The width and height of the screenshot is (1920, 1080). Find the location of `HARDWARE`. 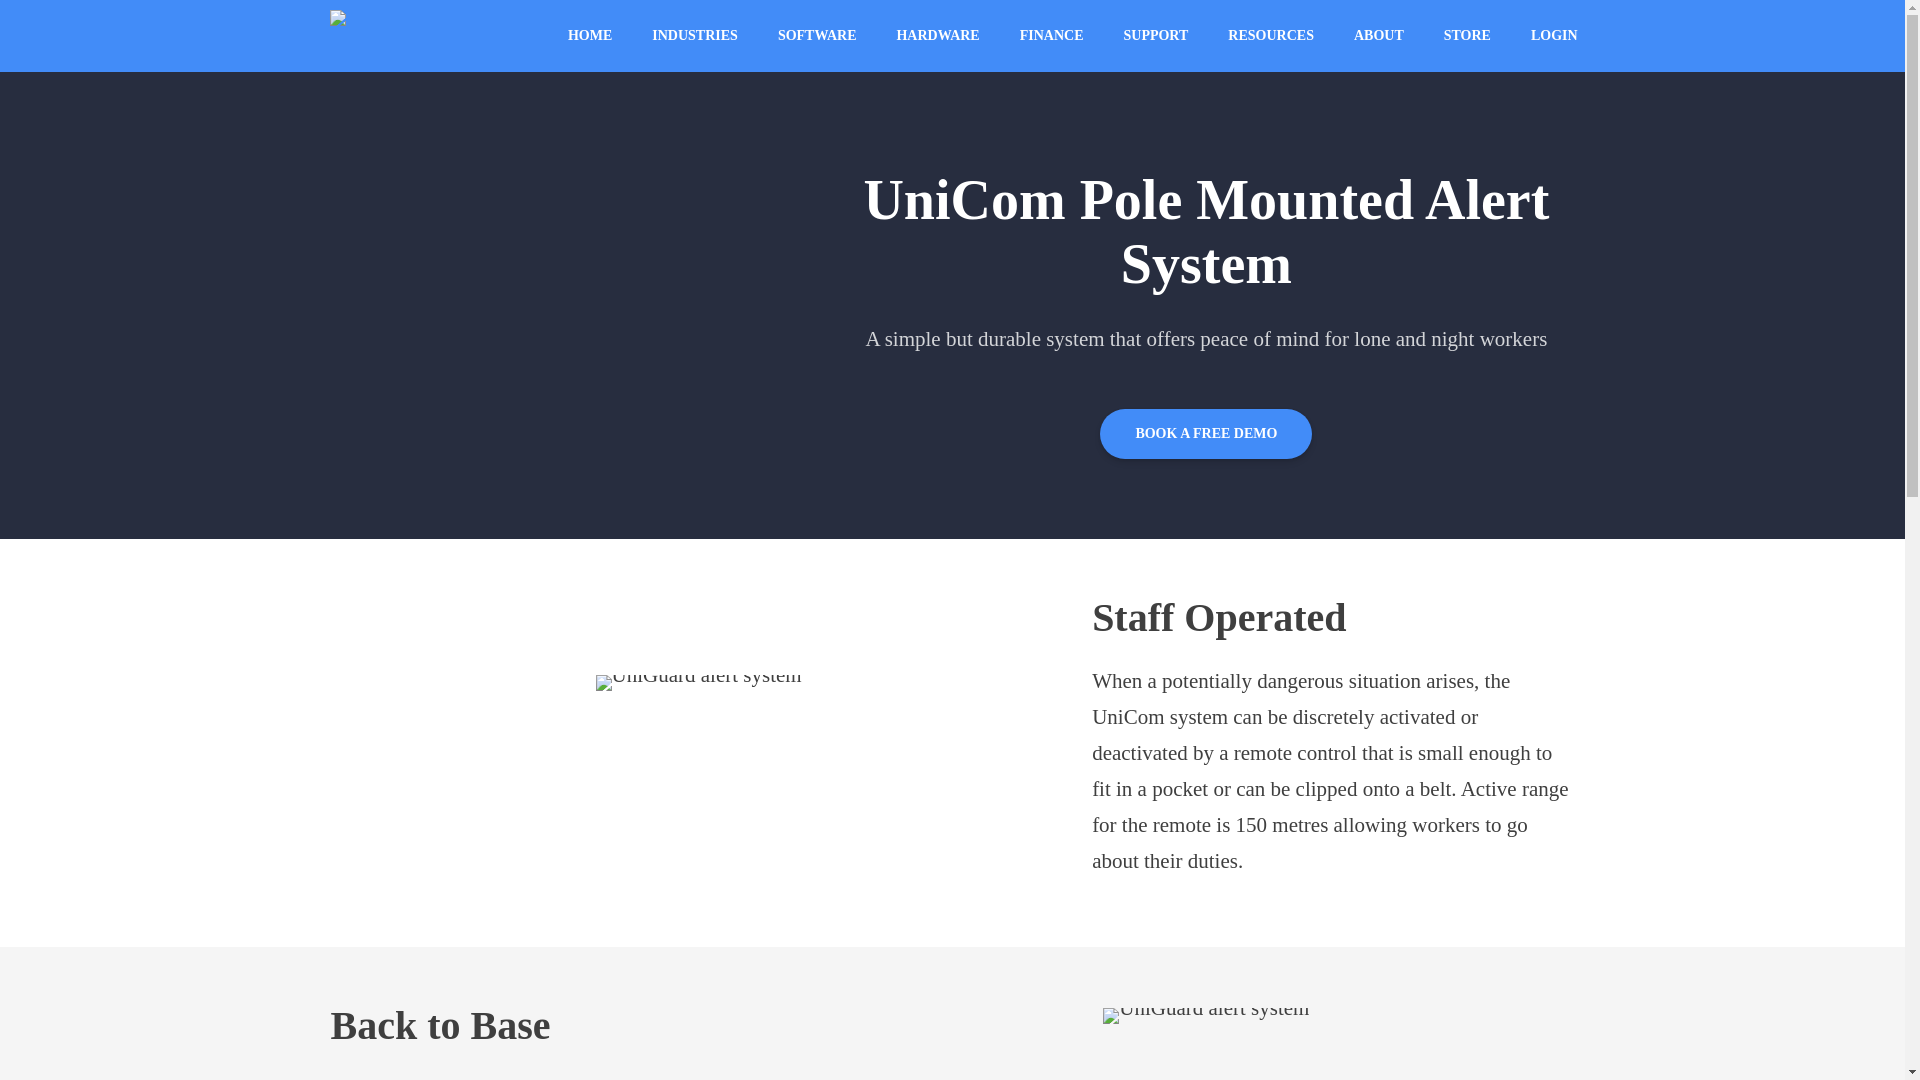

HARDWARE is located at coordinates (936, 35).